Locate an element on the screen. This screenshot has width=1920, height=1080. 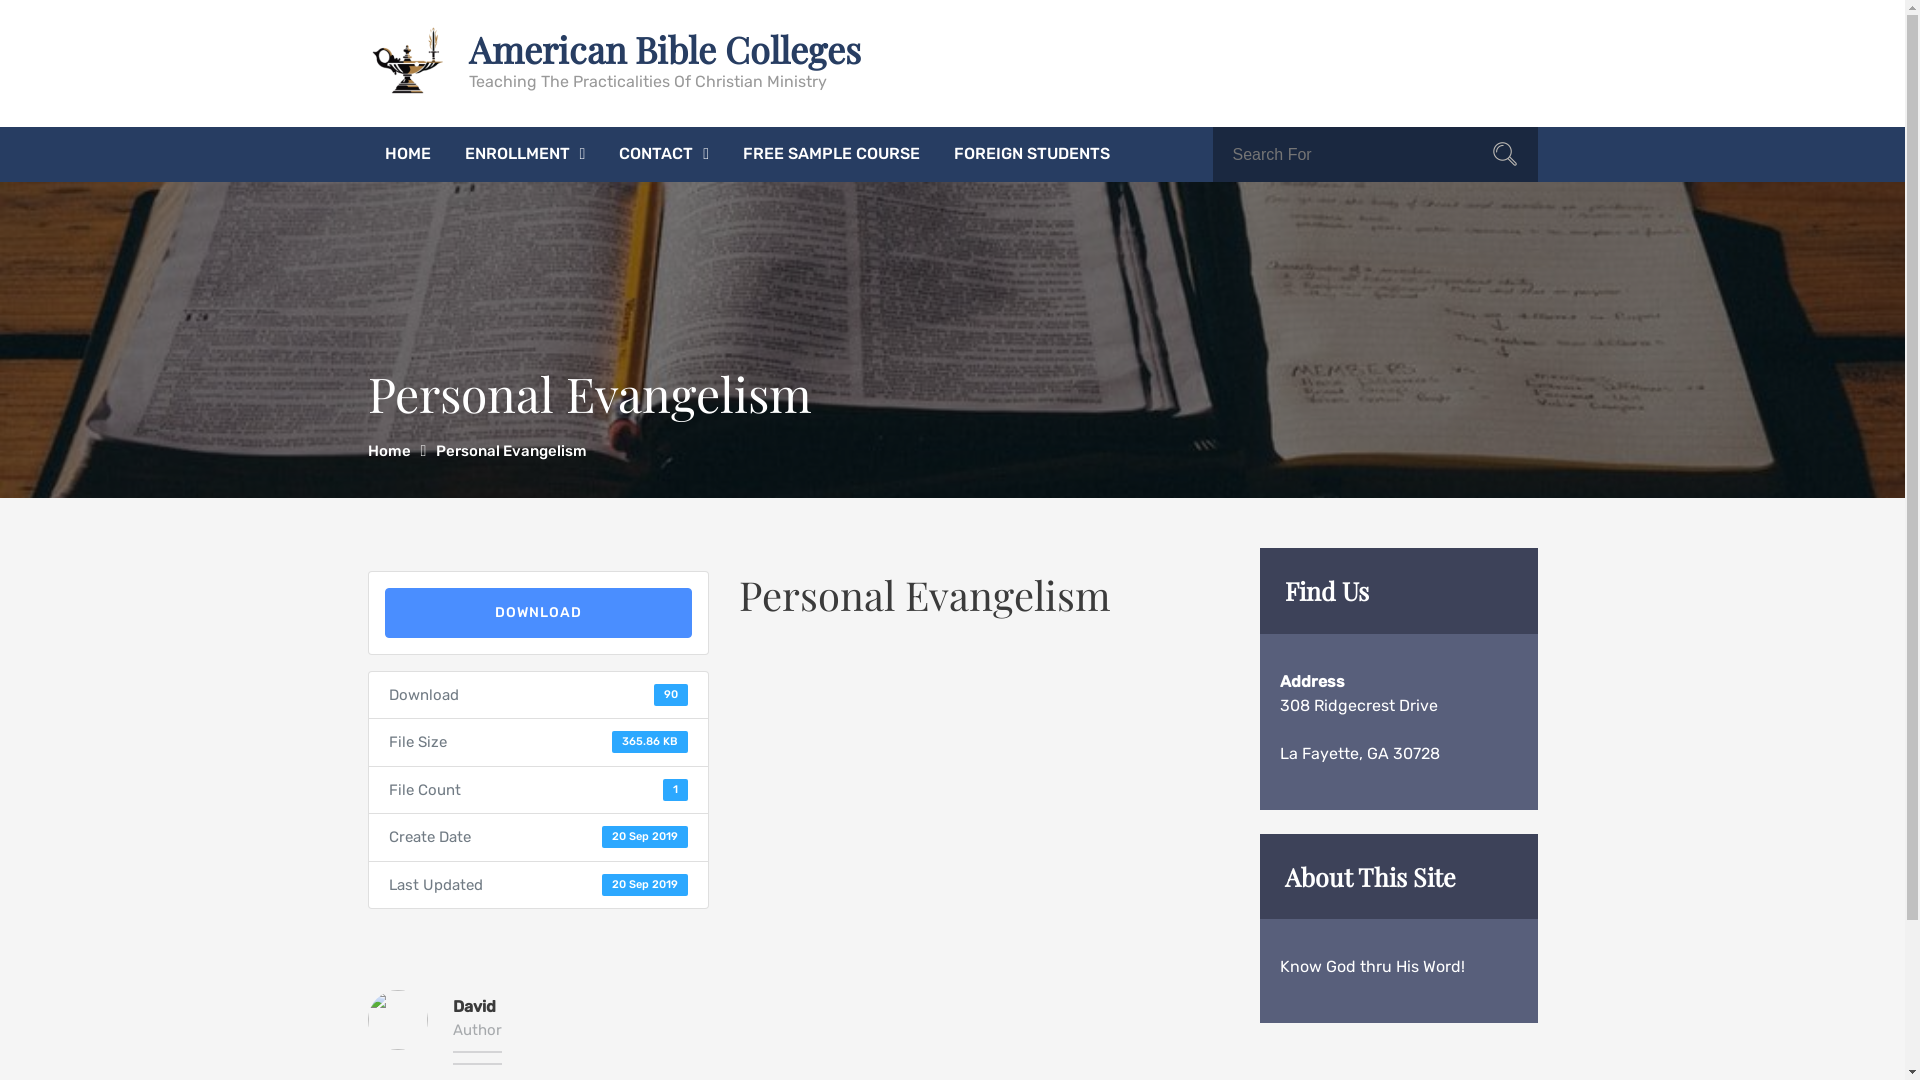
DOWNLOAD is located at coordinates (538, 613).